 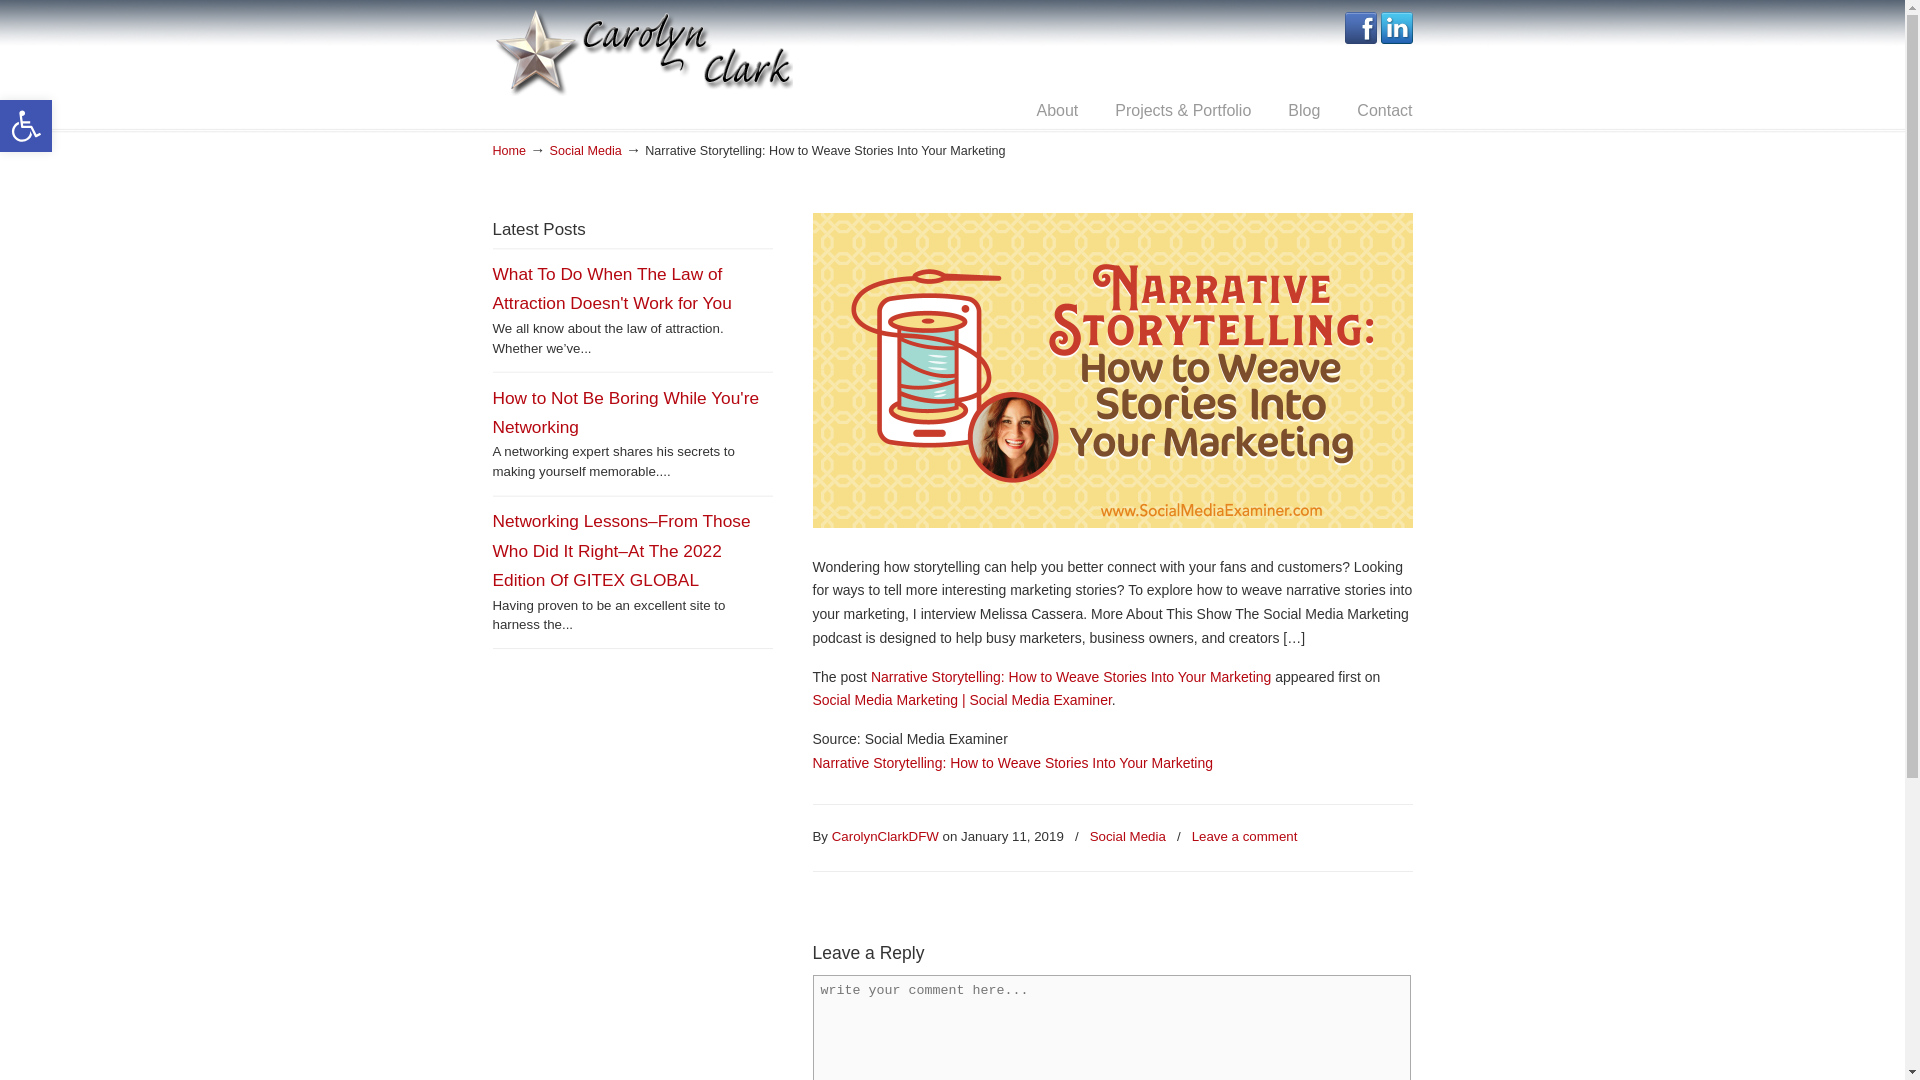 I want to click on About, so click(x=1056, y=110).